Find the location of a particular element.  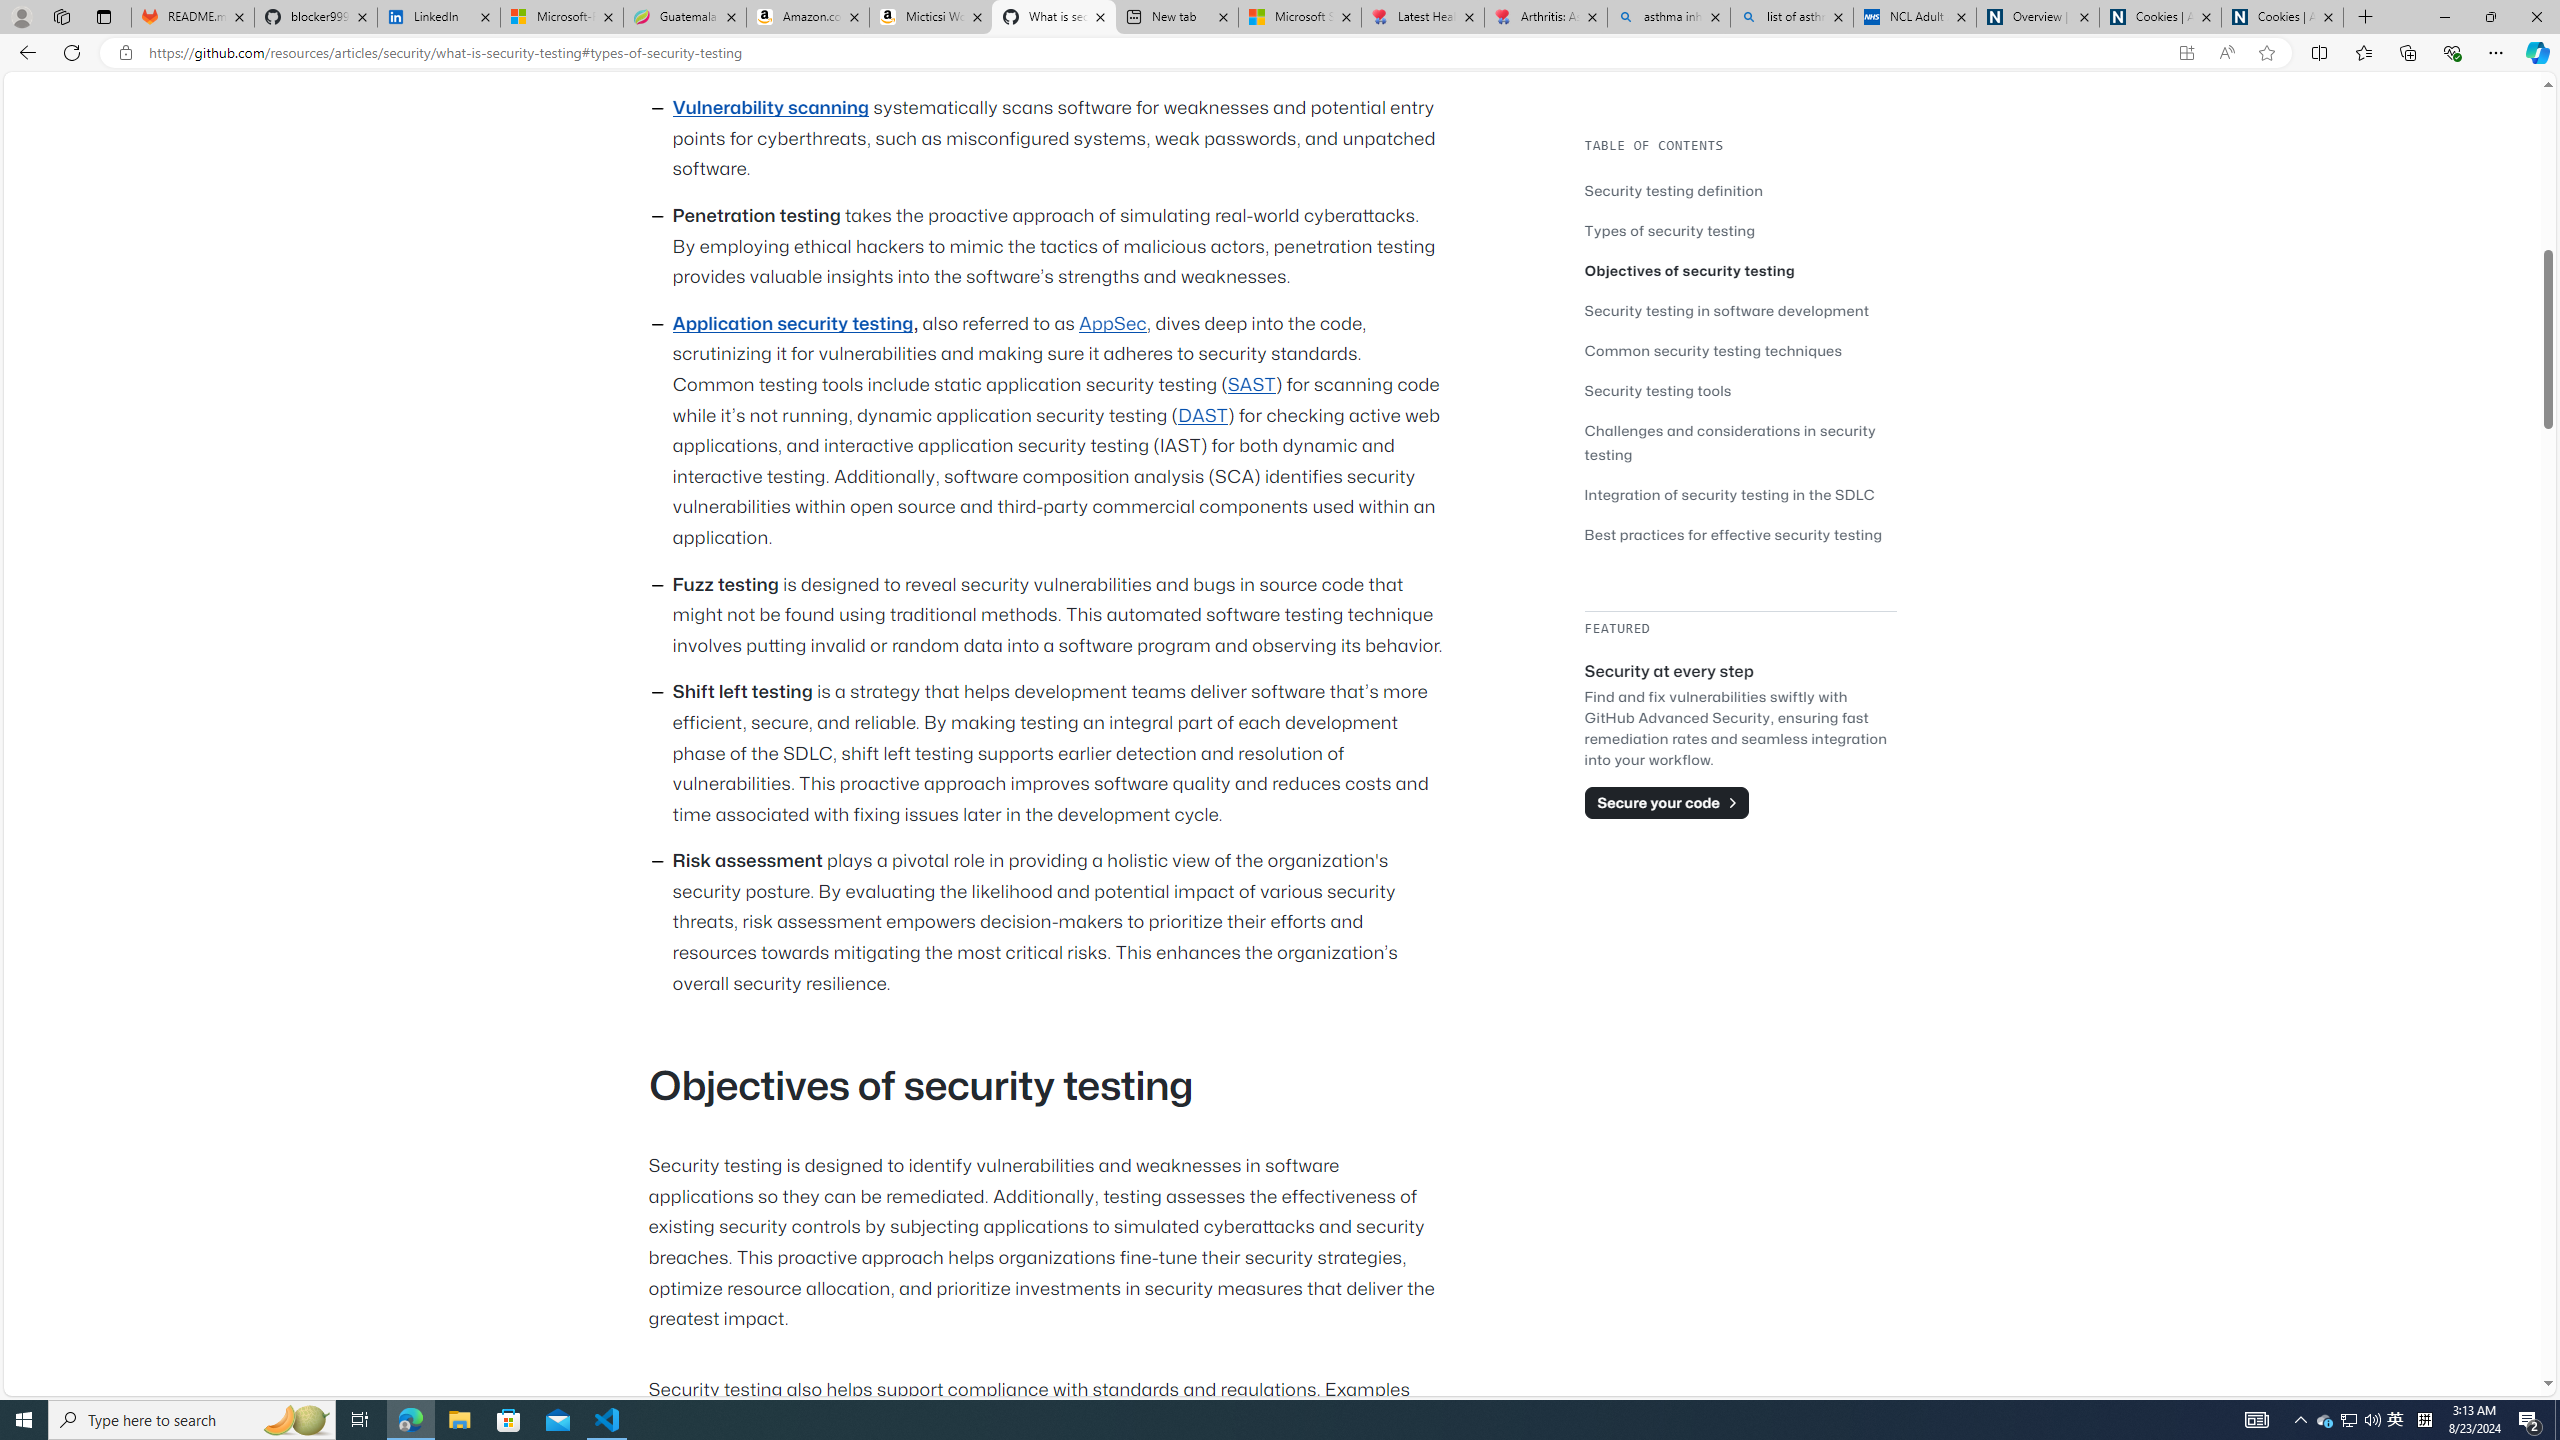

DAST is located at coordinates (1202, 416).